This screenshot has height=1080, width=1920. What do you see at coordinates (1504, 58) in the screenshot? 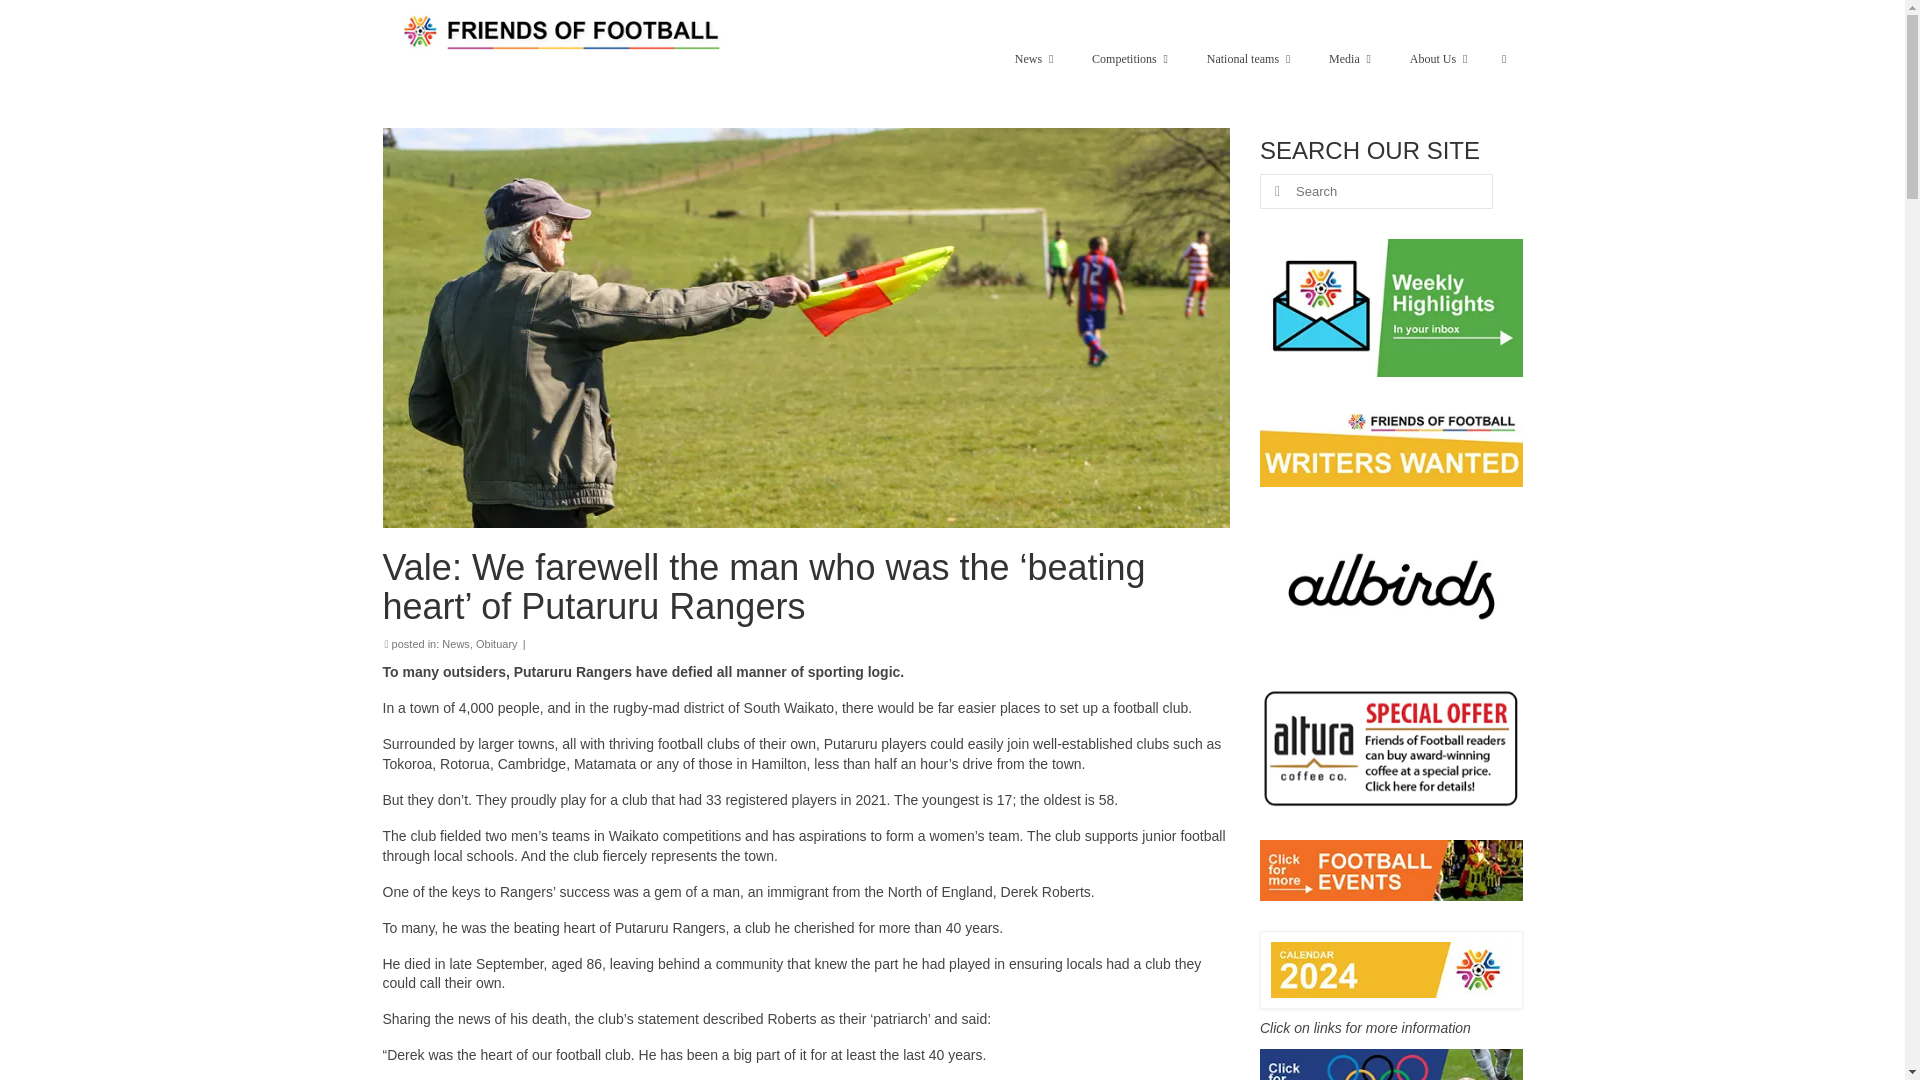
I see `Search` at bounding box center [1504, 58].